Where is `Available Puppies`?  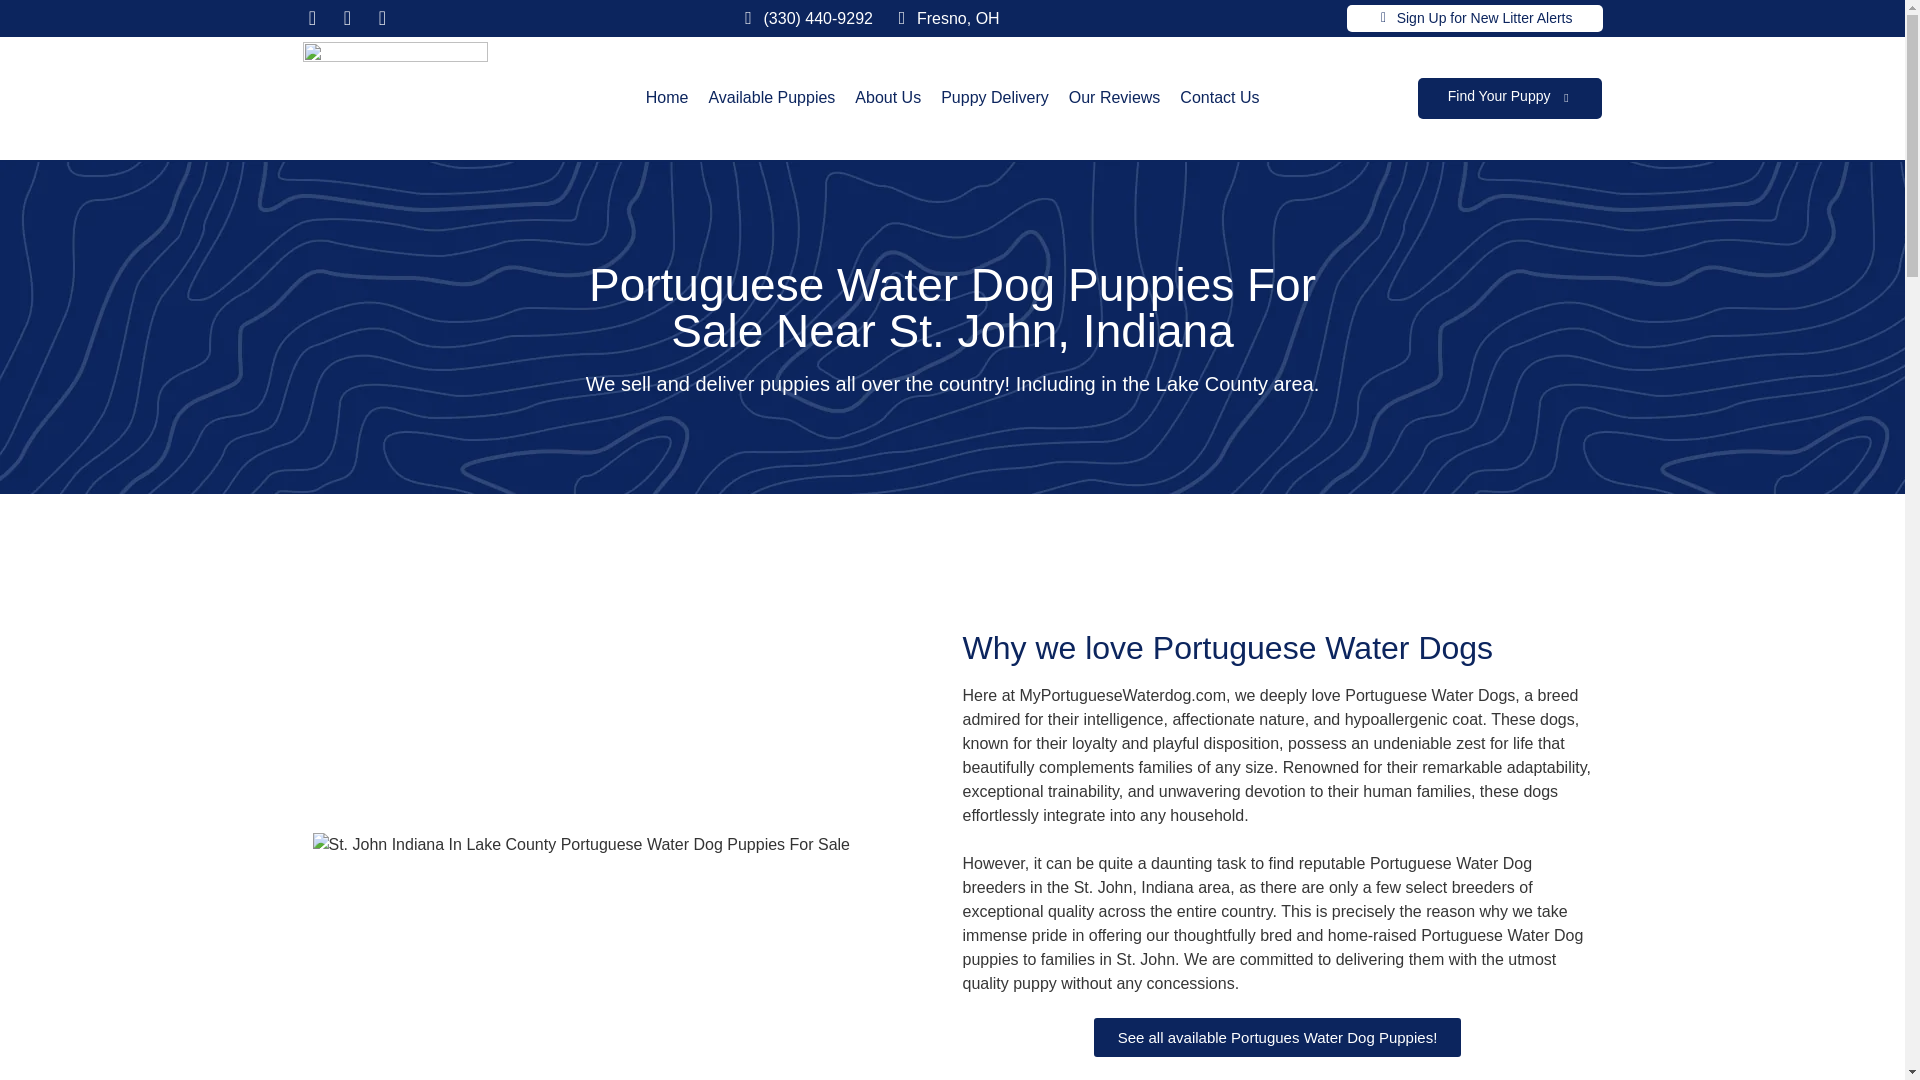 Available Puppies is located at coordinates (772, 97).